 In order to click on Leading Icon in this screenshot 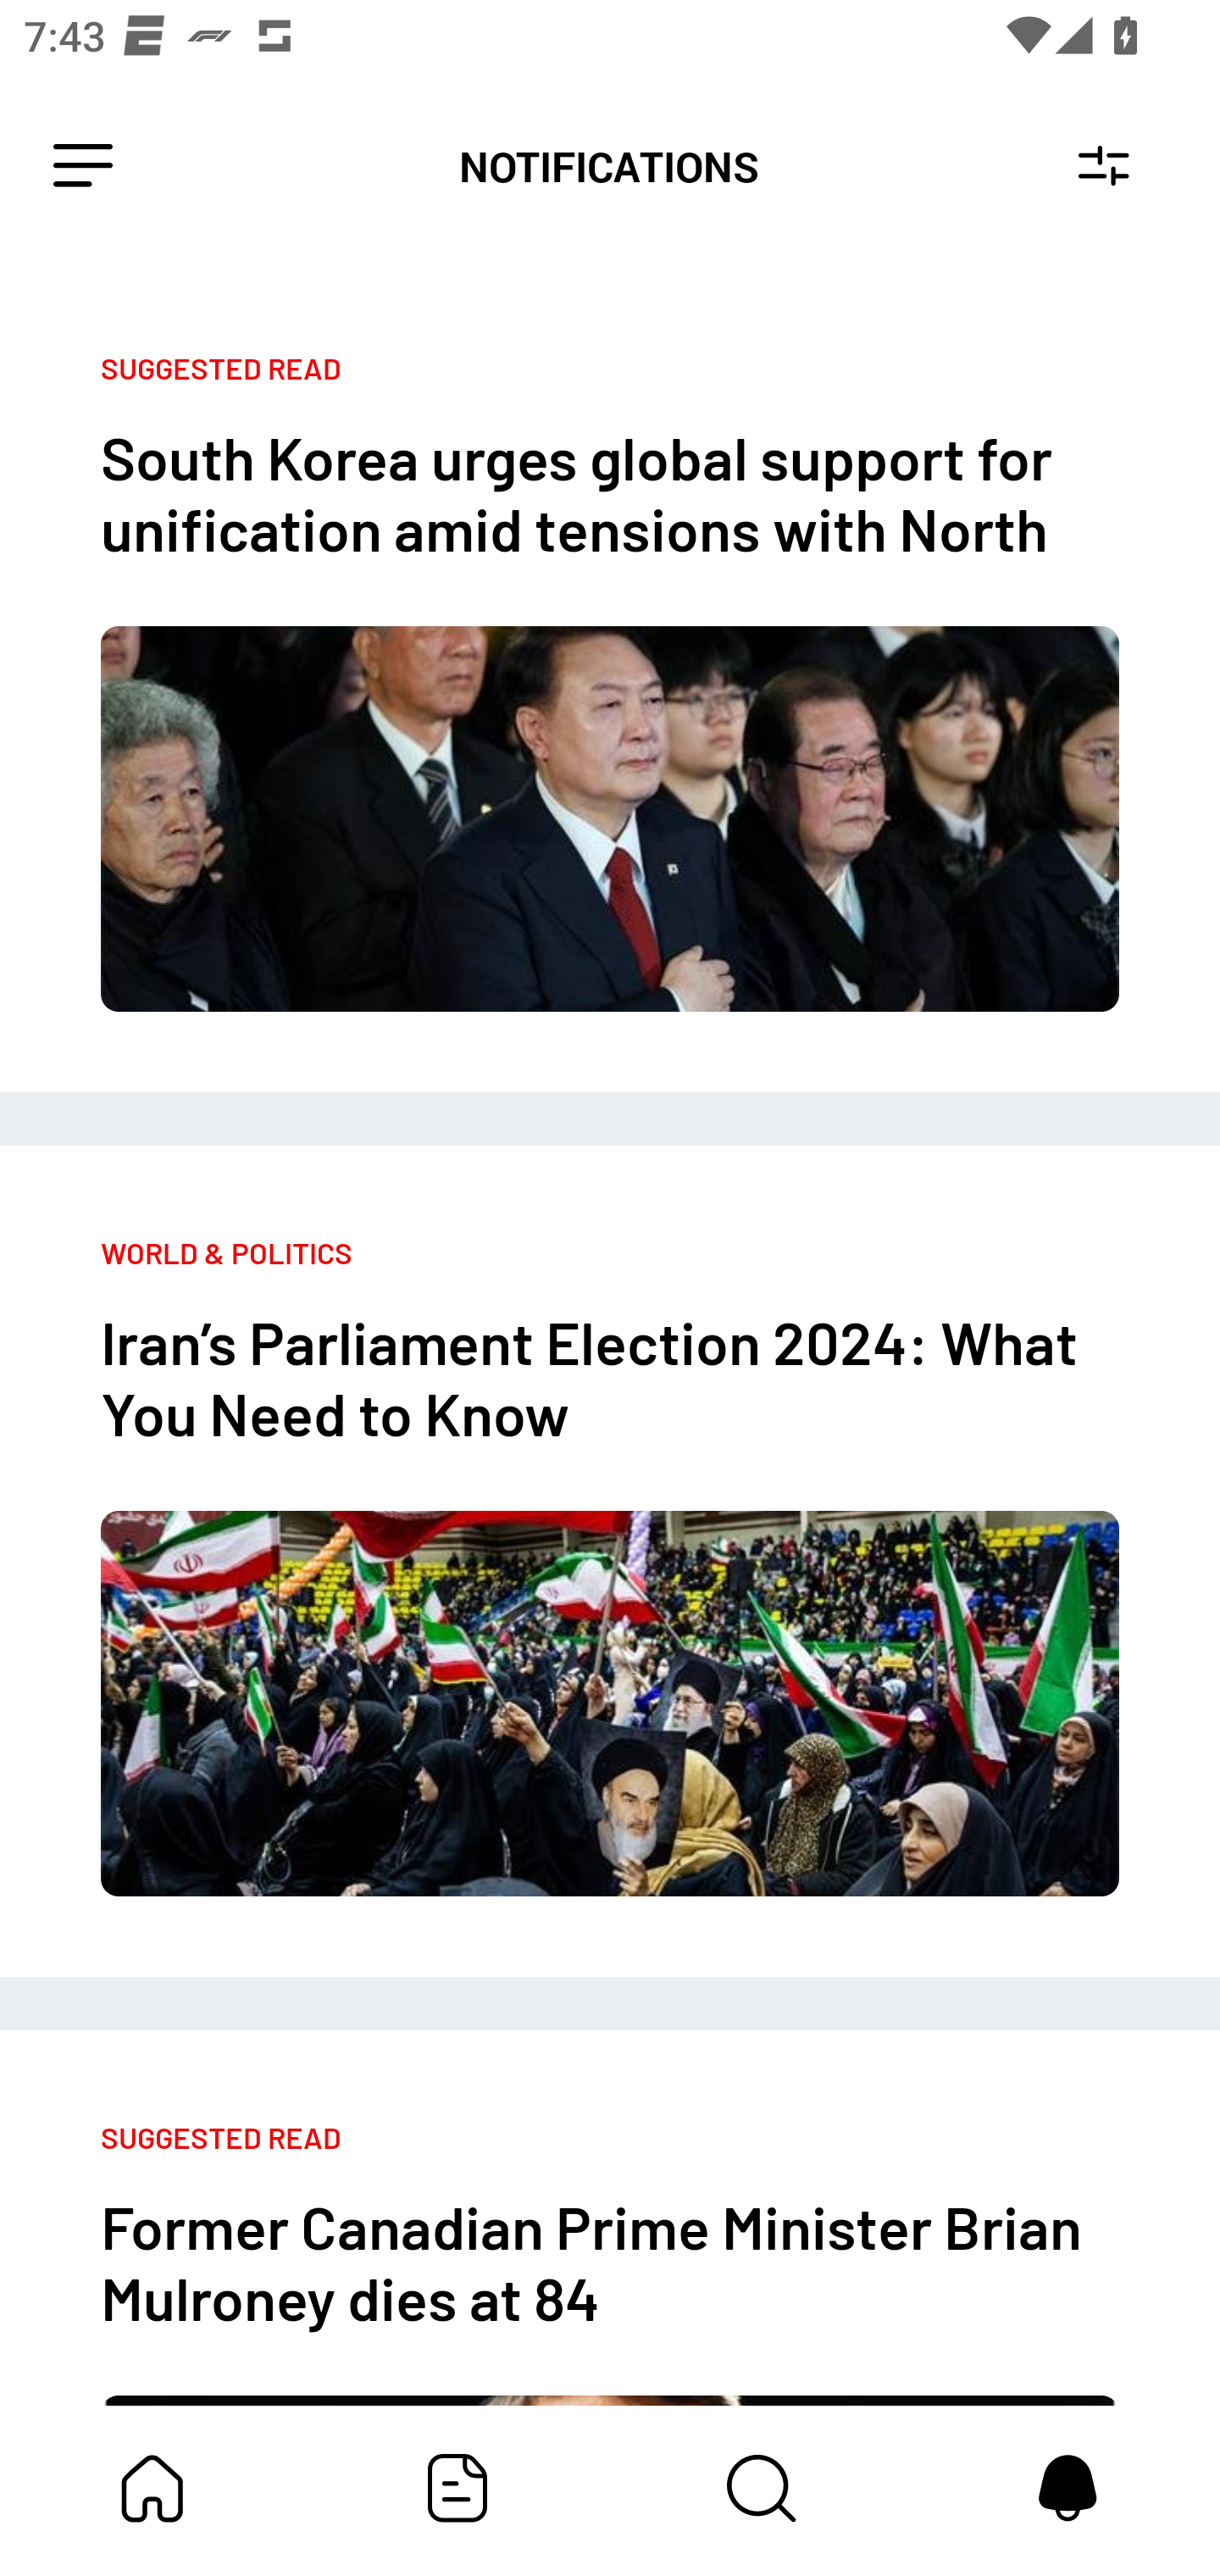, I will do `click(83, 166)`.